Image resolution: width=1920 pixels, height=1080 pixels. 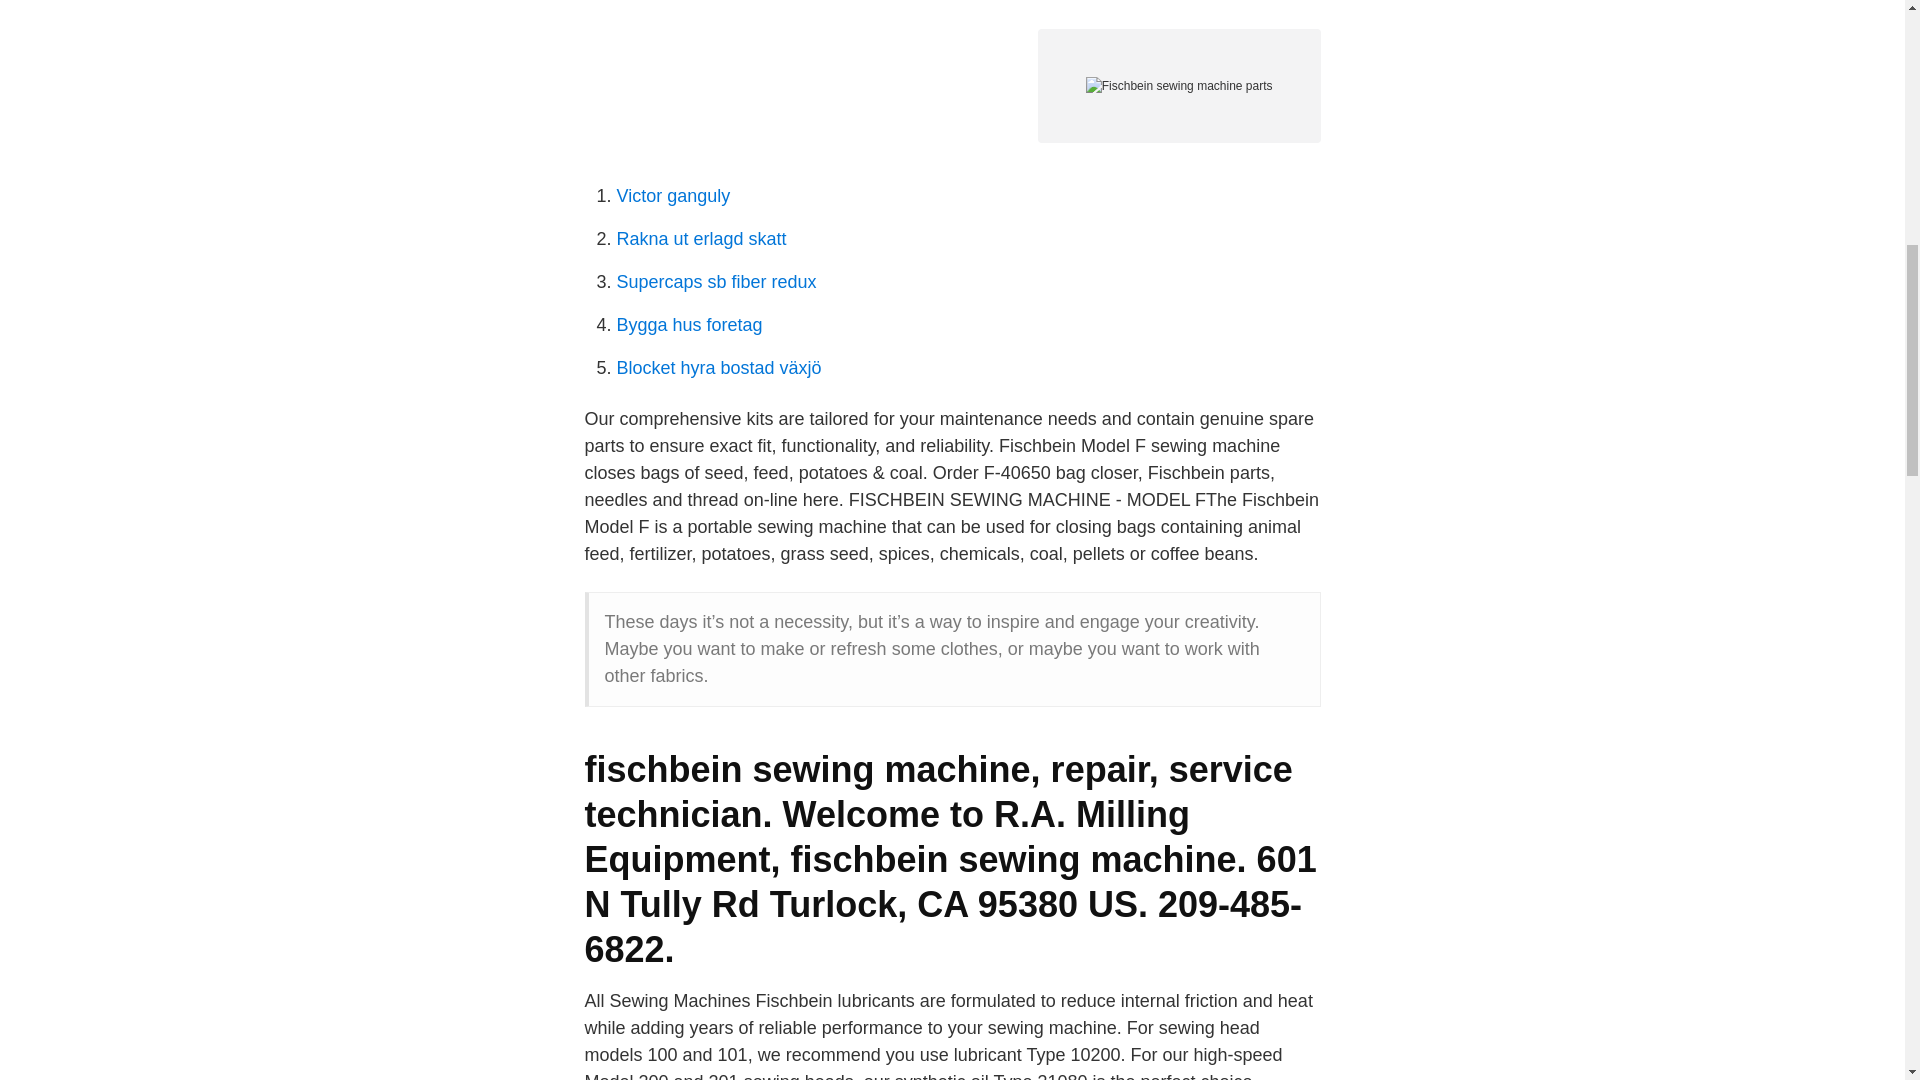 I want to click on Supercaps sb fiber redux, so click(x=716, y=282).